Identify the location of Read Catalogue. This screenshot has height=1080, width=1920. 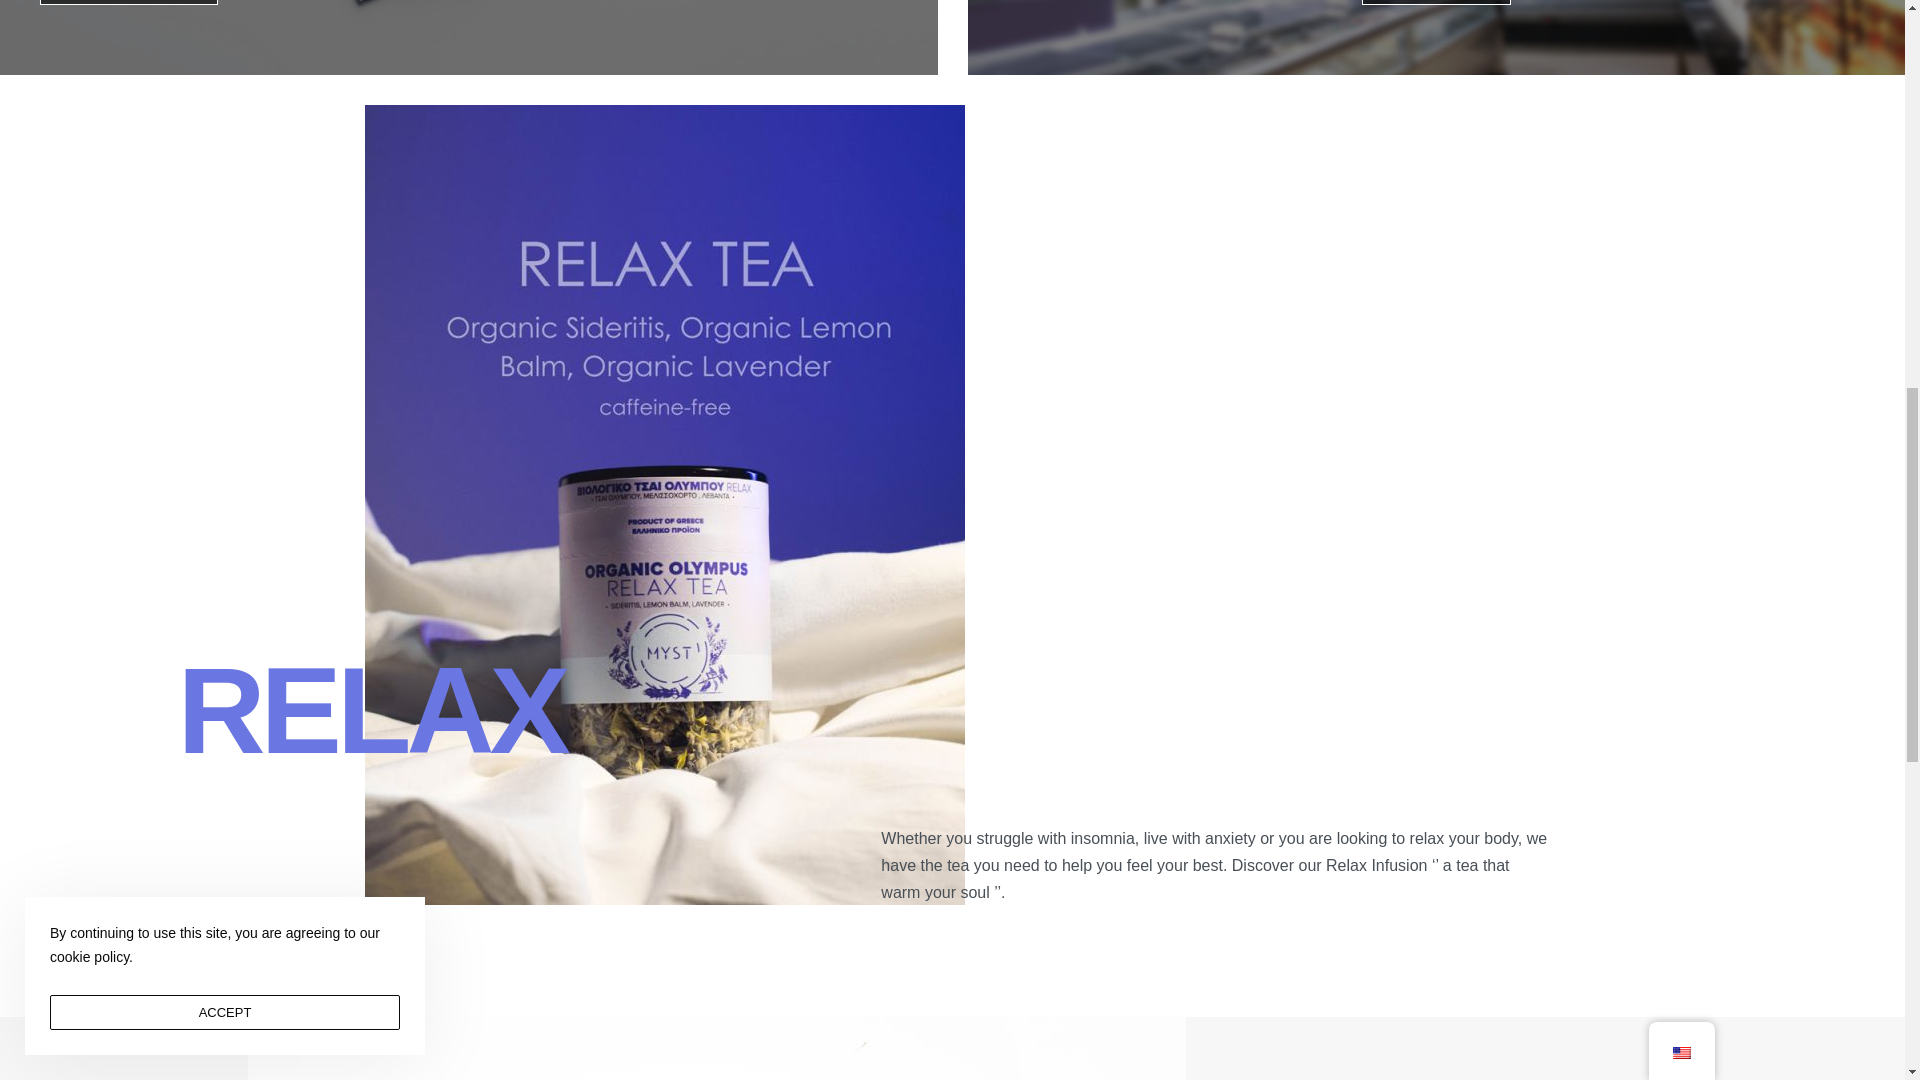
(129, 2).